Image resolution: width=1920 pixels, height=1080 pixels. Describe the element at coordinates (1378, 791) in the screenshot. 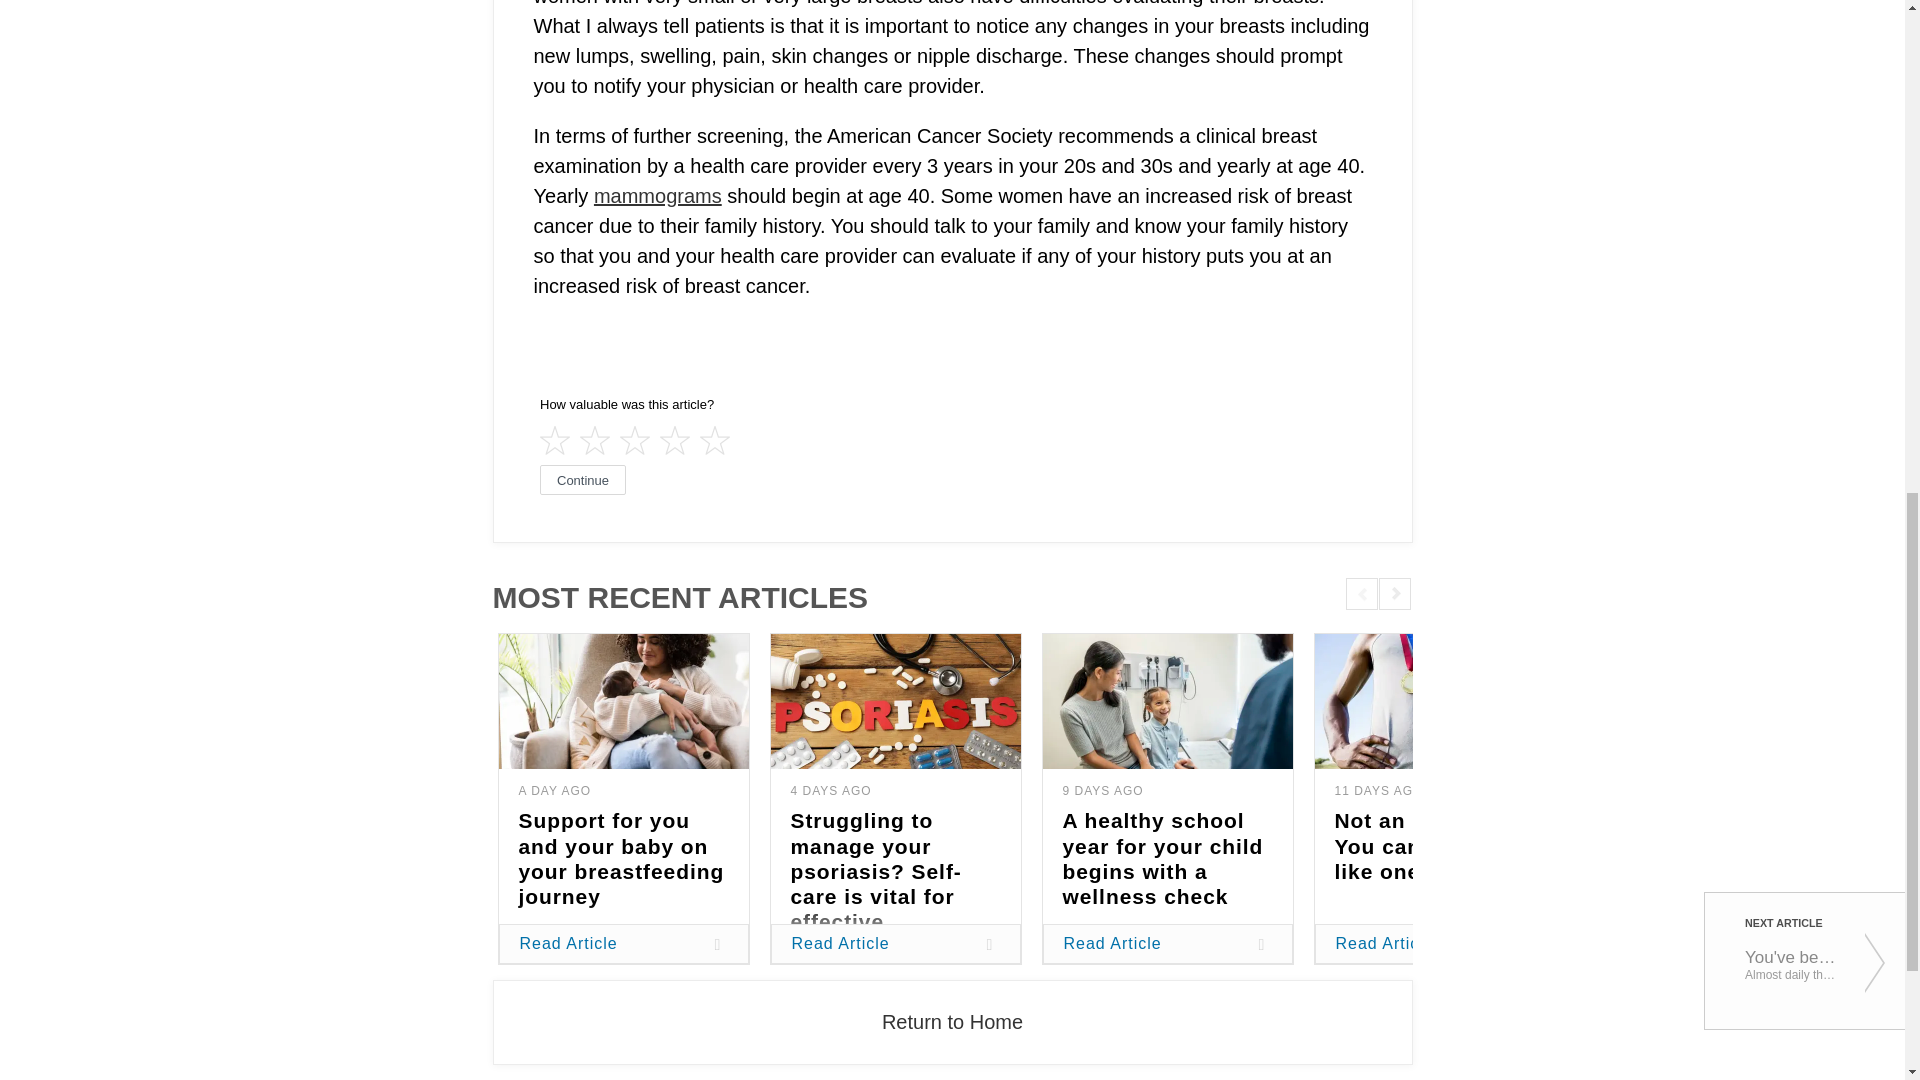

I see `2024-08-06T18:31:48` at that location.